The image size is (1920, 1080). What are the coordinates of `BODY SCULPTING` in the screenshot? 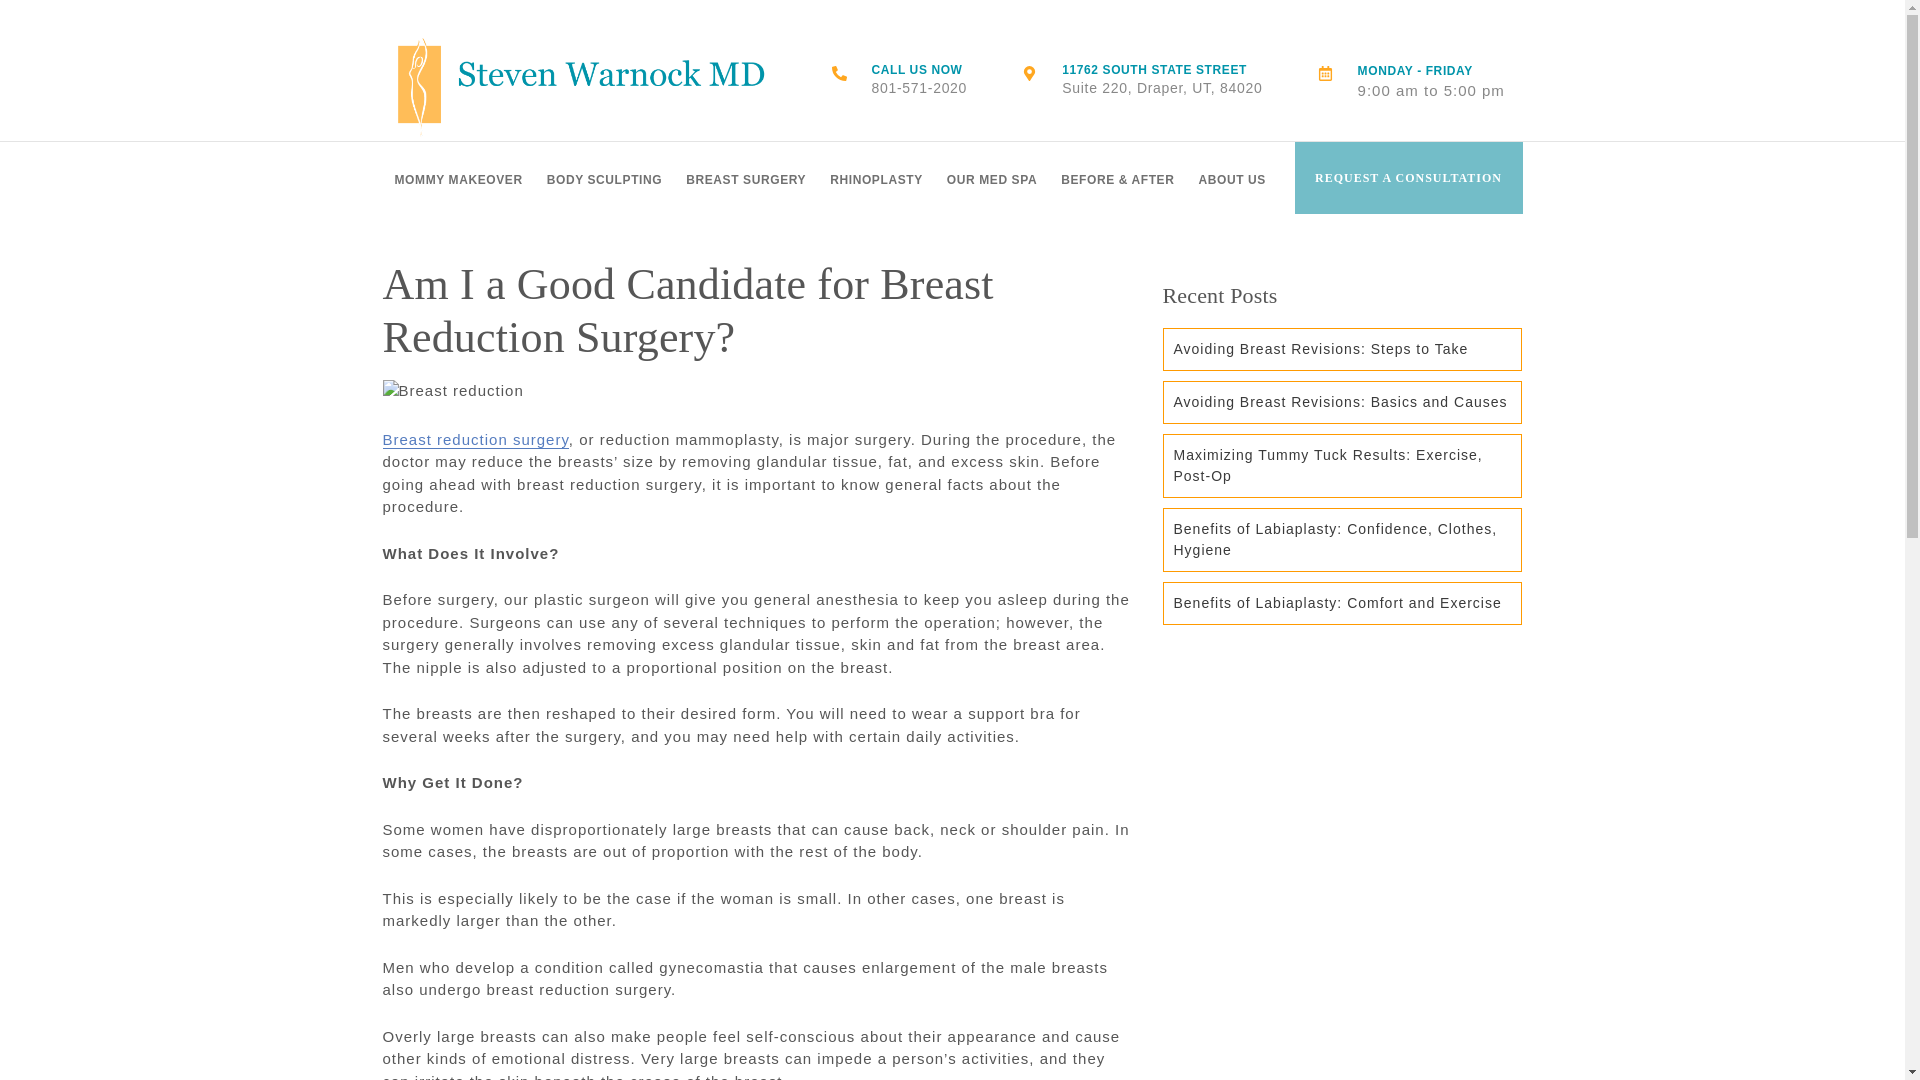 It's located at (582, 81).